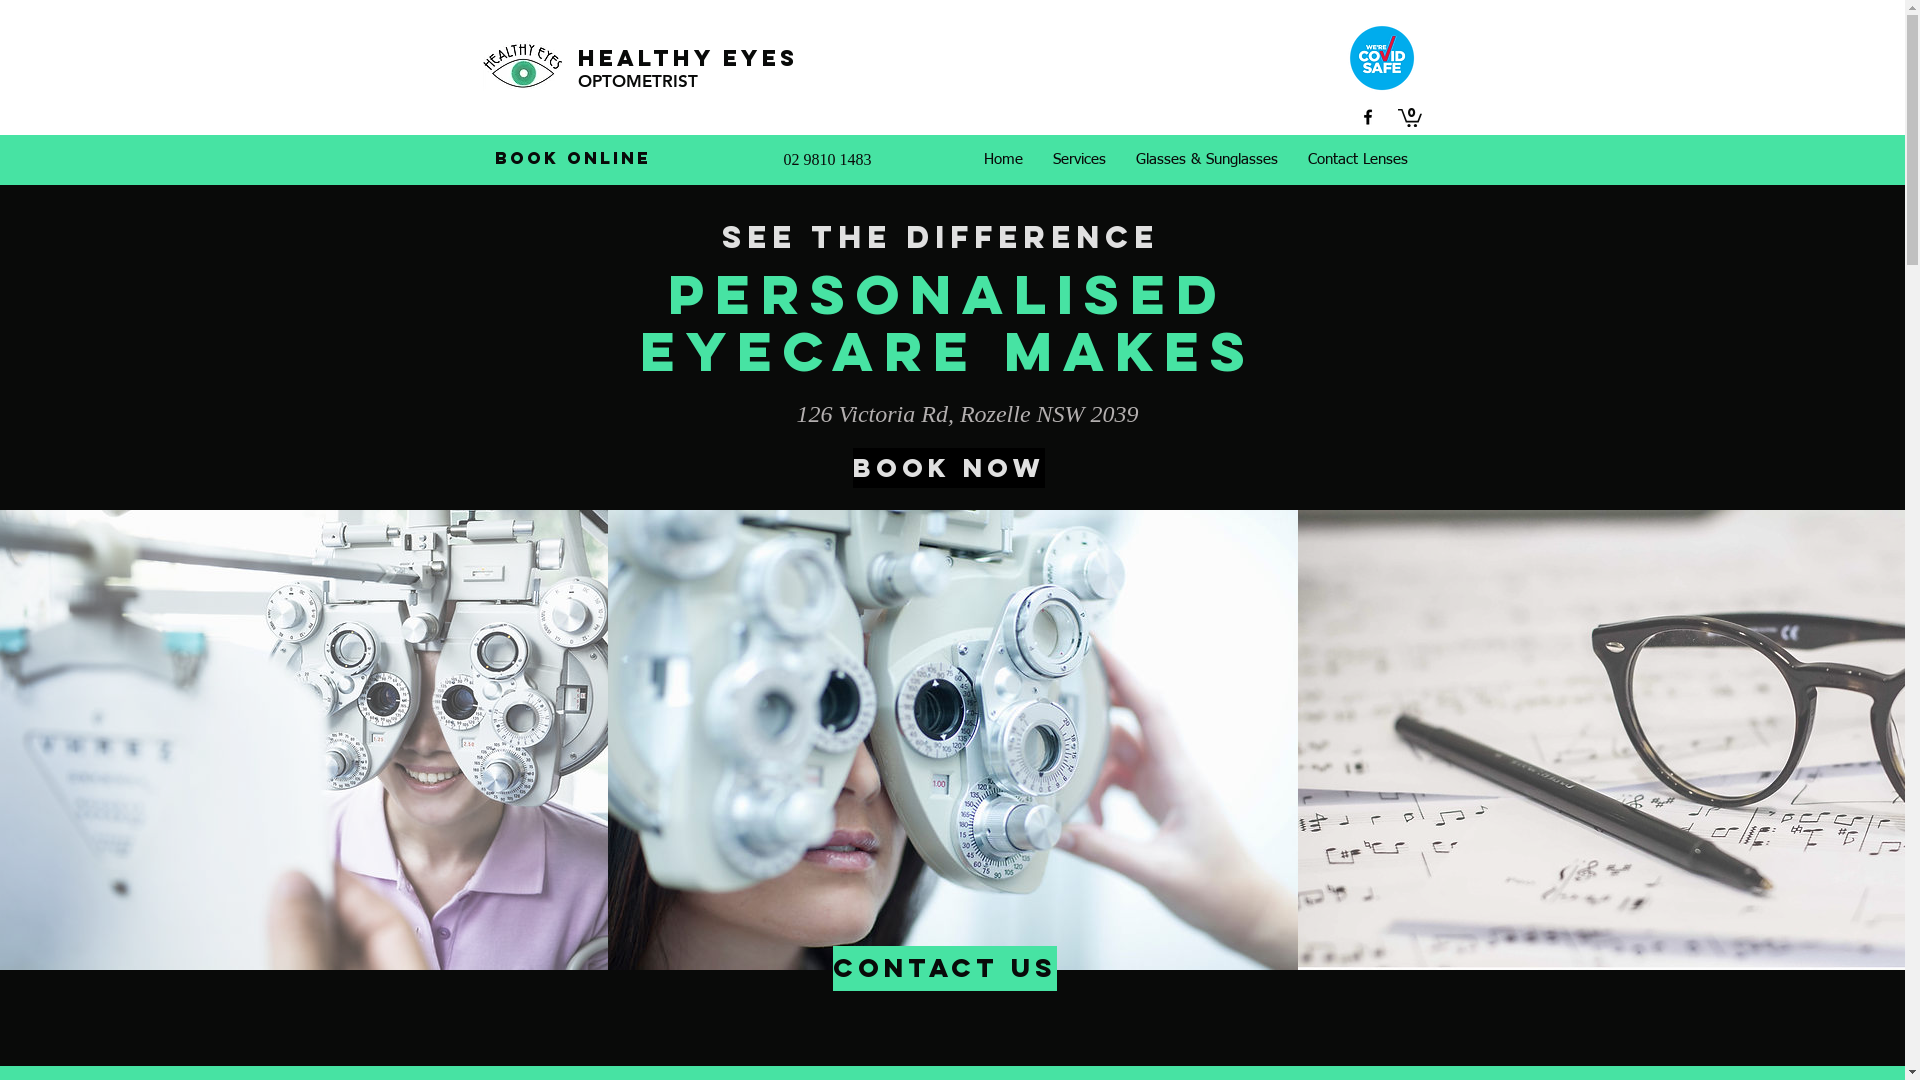 The height and width of the screenshot is (1080, 1920). Describe the element at coordinates (1410, 117) in the screenshot. I see `0` at that location.